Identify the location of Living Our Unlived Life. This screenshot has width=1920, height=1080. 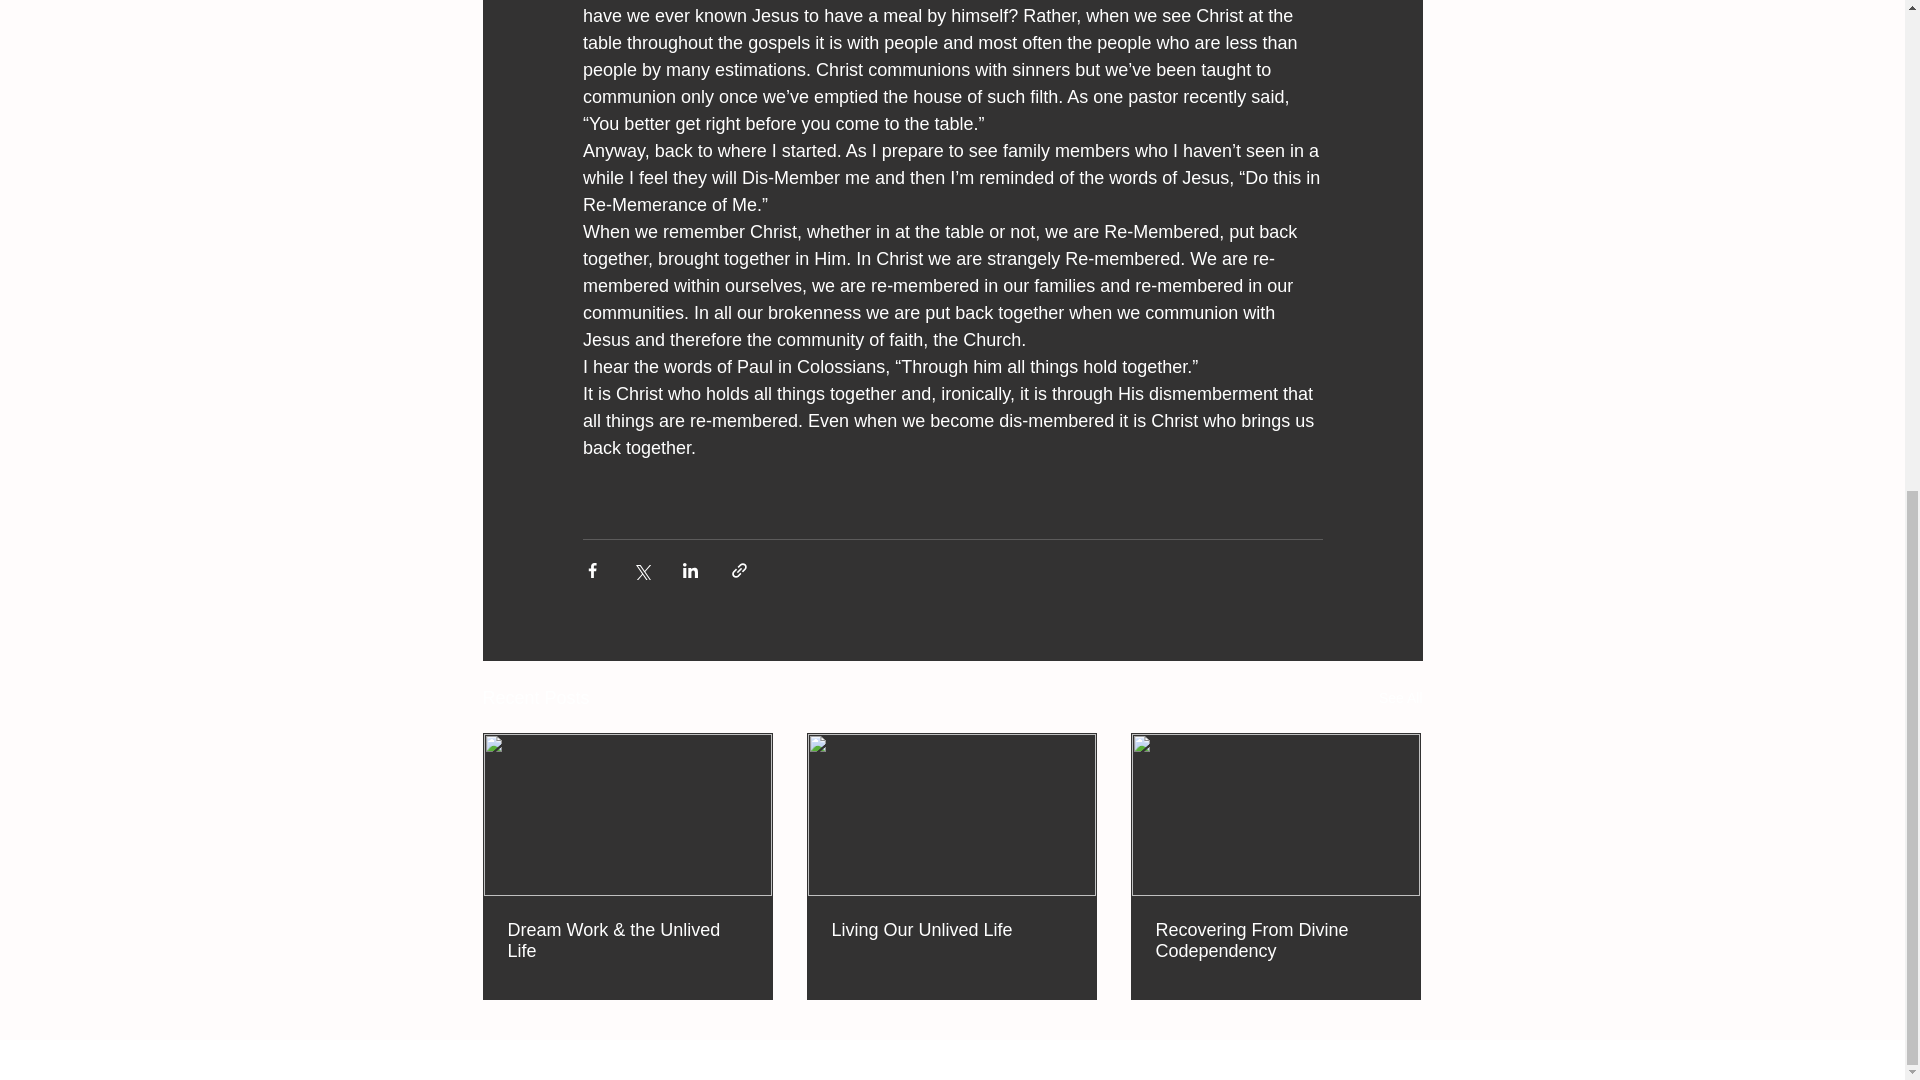
(951, 930).